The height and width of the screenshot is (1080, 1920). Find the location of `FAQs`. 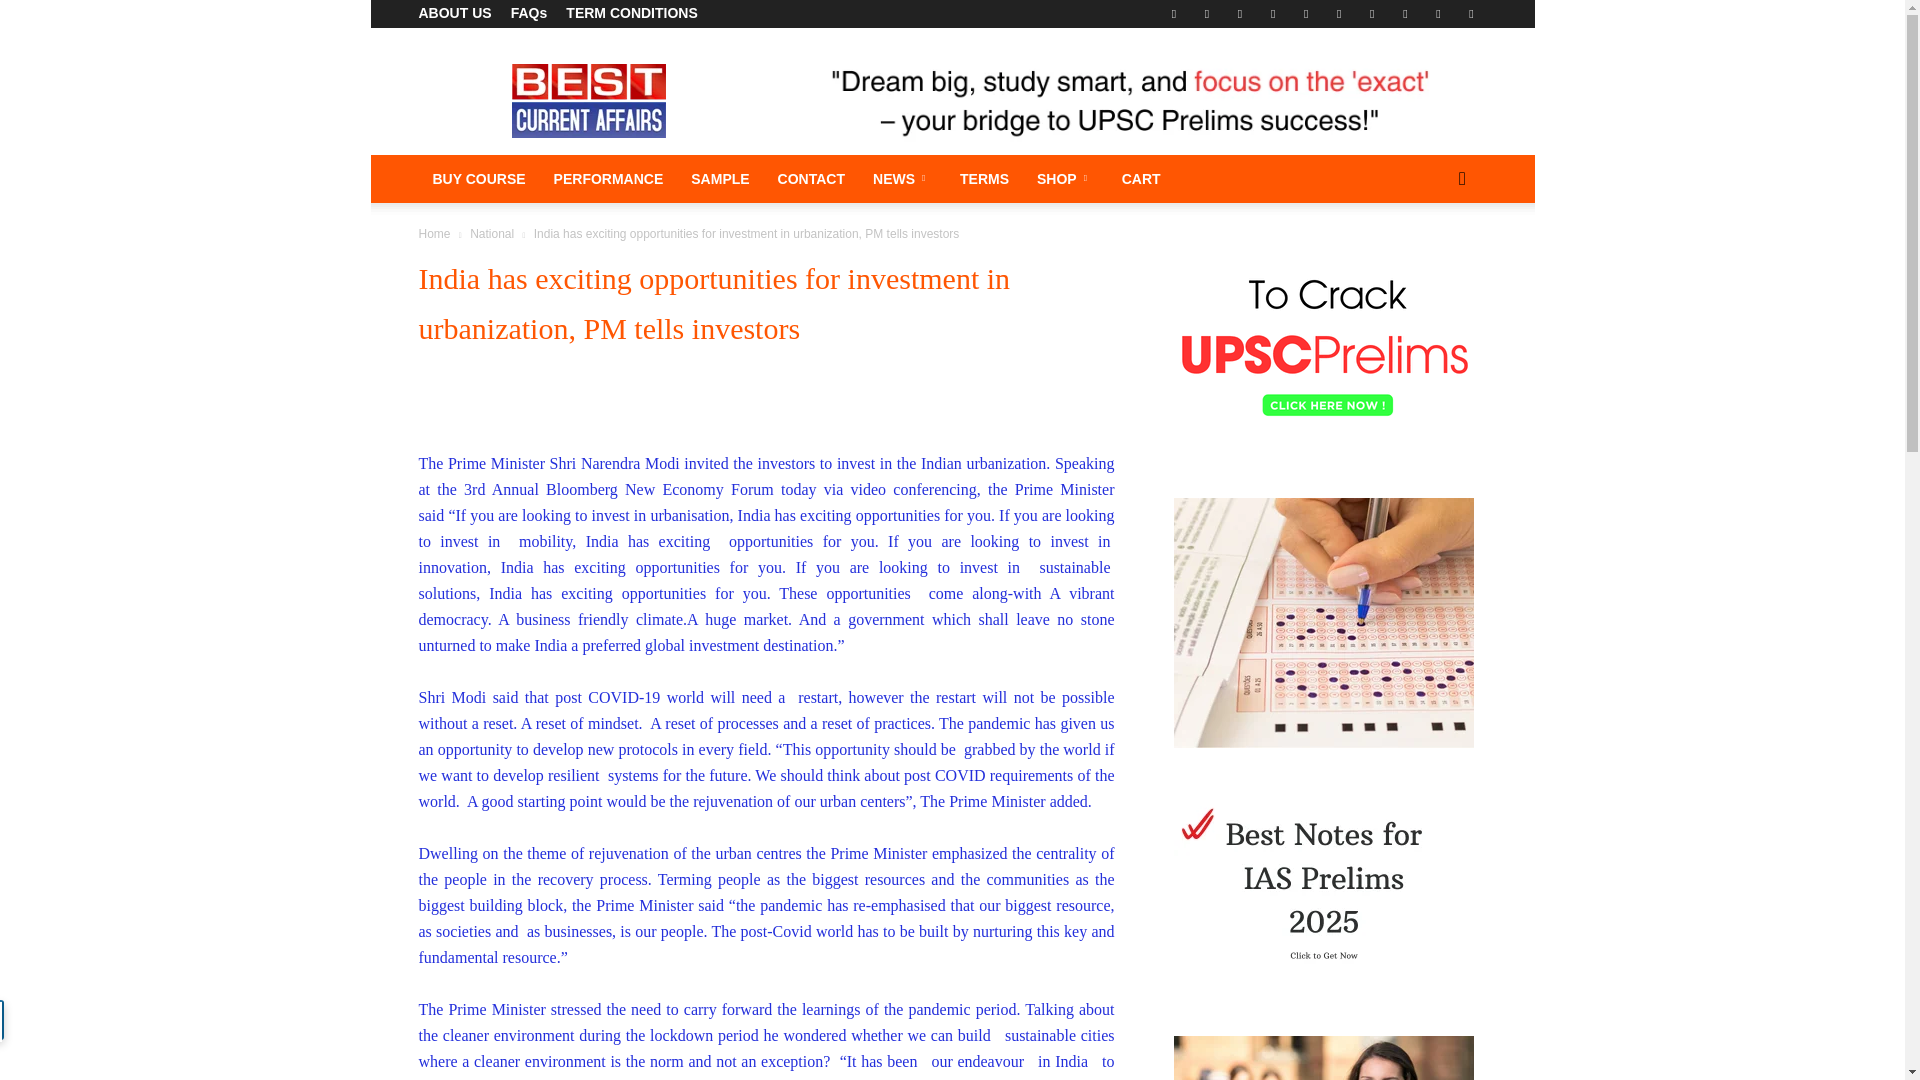

FAQs is located at coordinates (528, 12).